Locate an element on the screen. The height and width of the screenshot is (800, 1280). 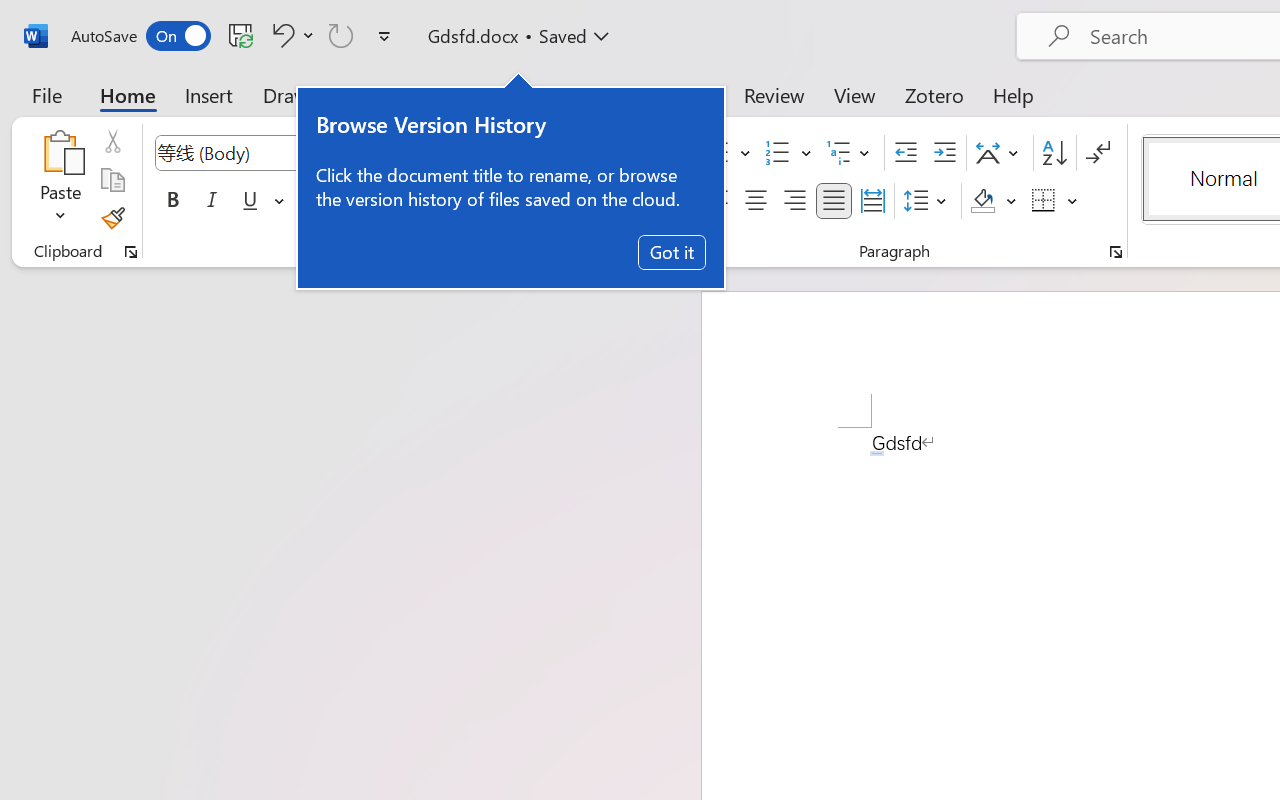
Superscript is located at coordinates (390, 201).